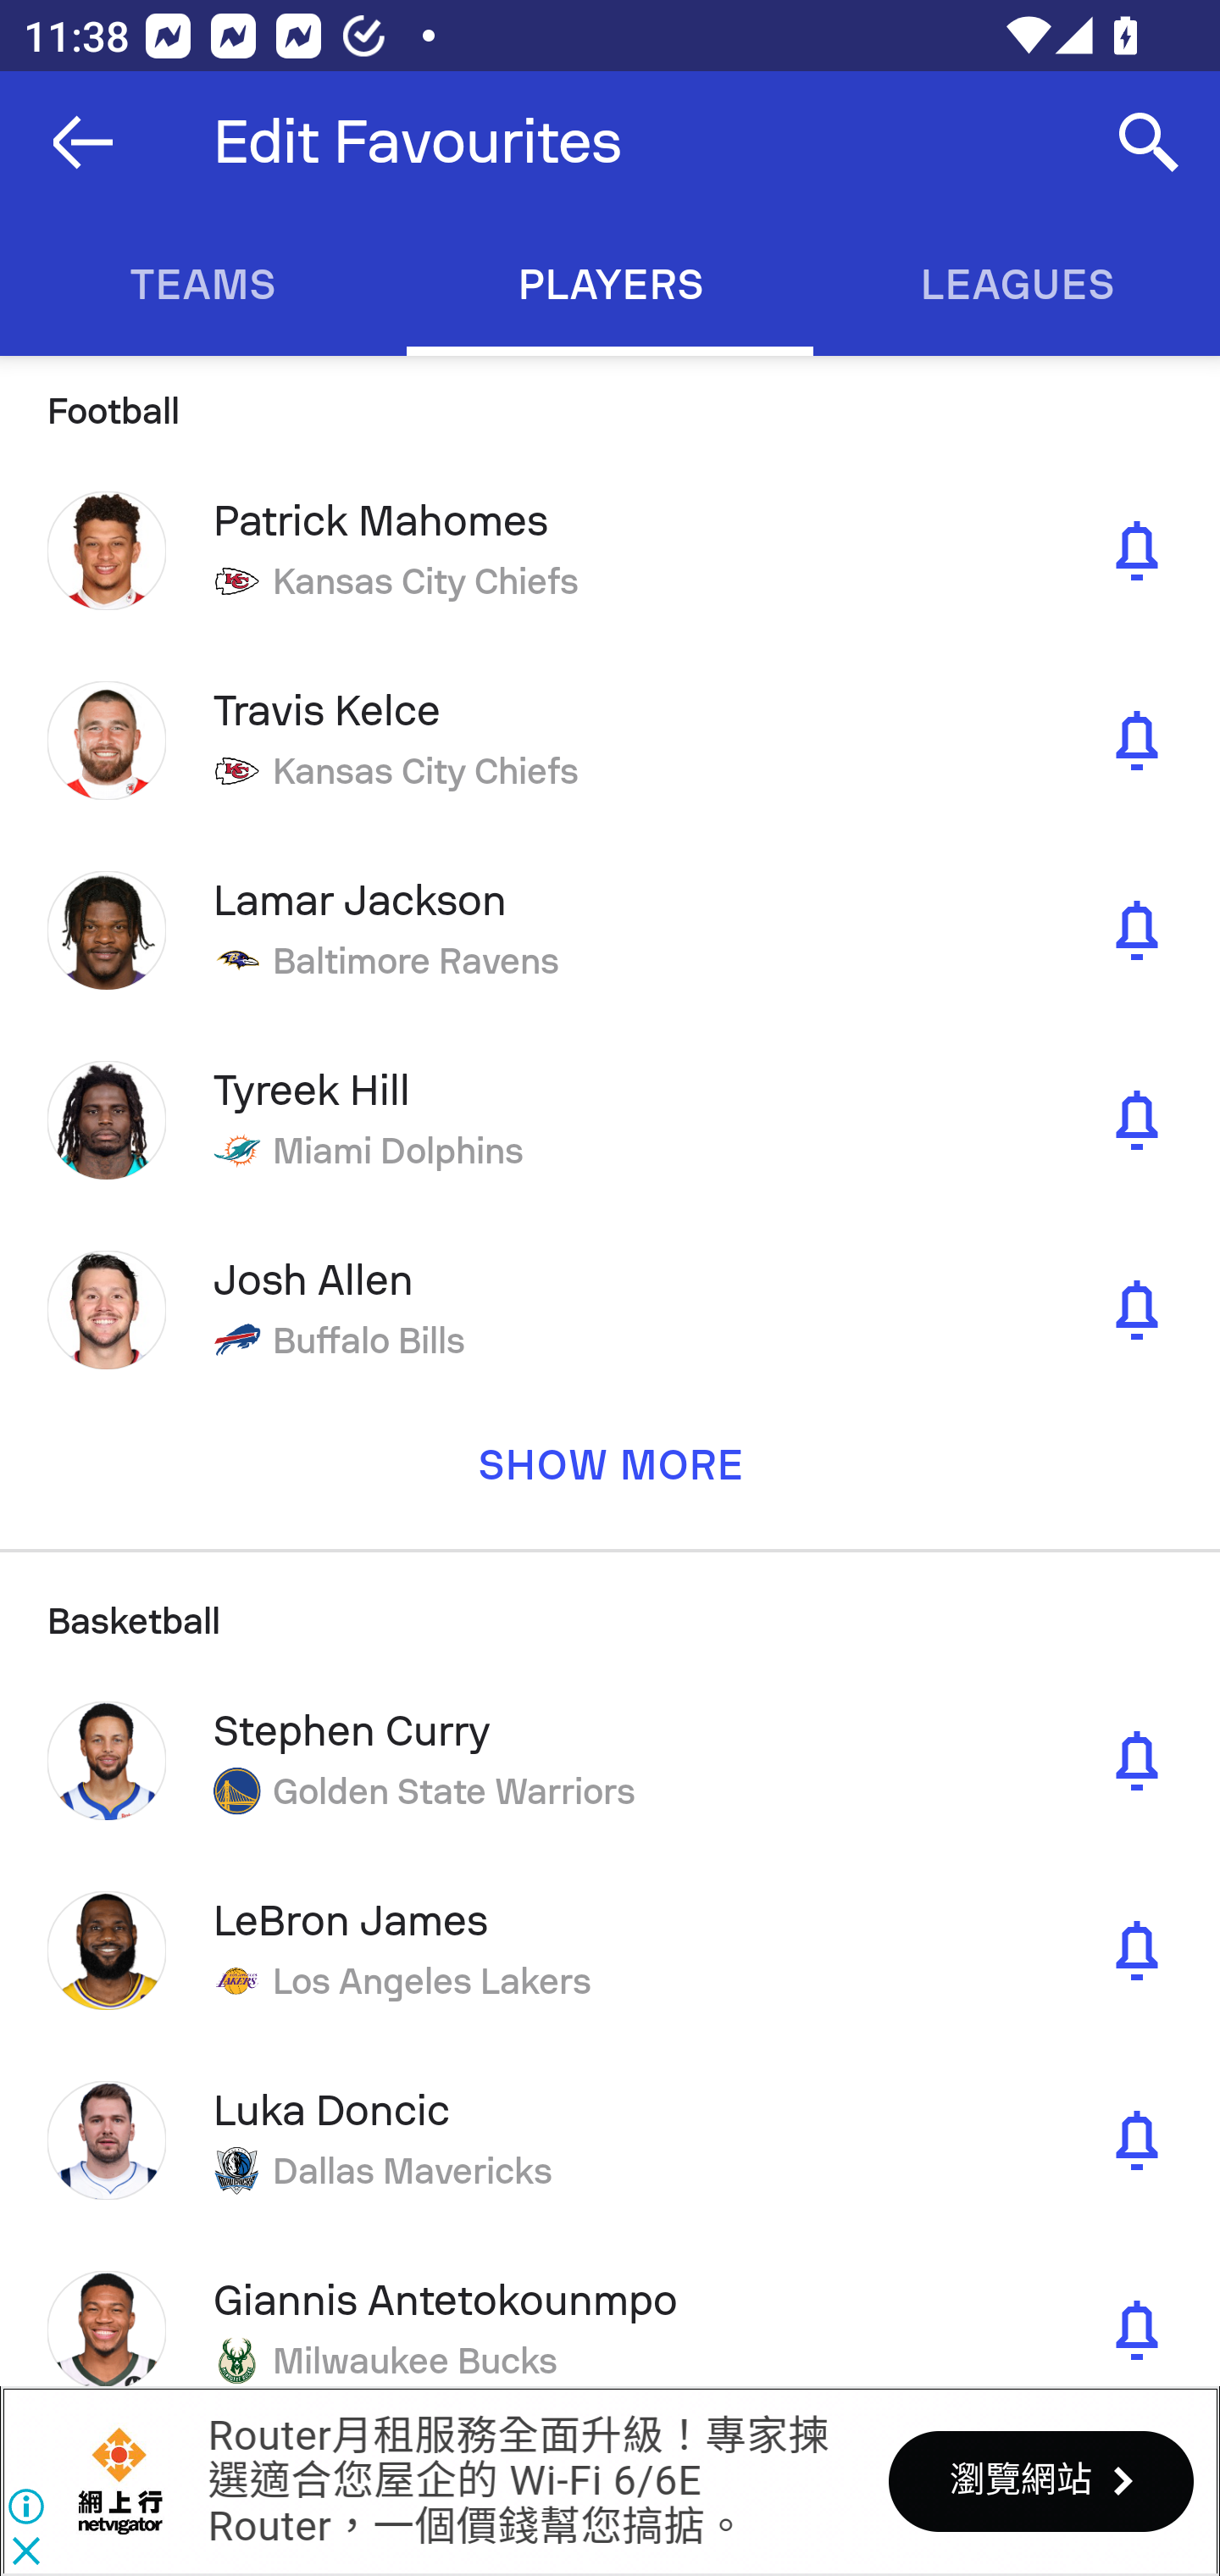 The width and height of the screenshot is (1220, 2576). I want to click on Lamar Jackson Baltimore Ravens, so click(610, 929).